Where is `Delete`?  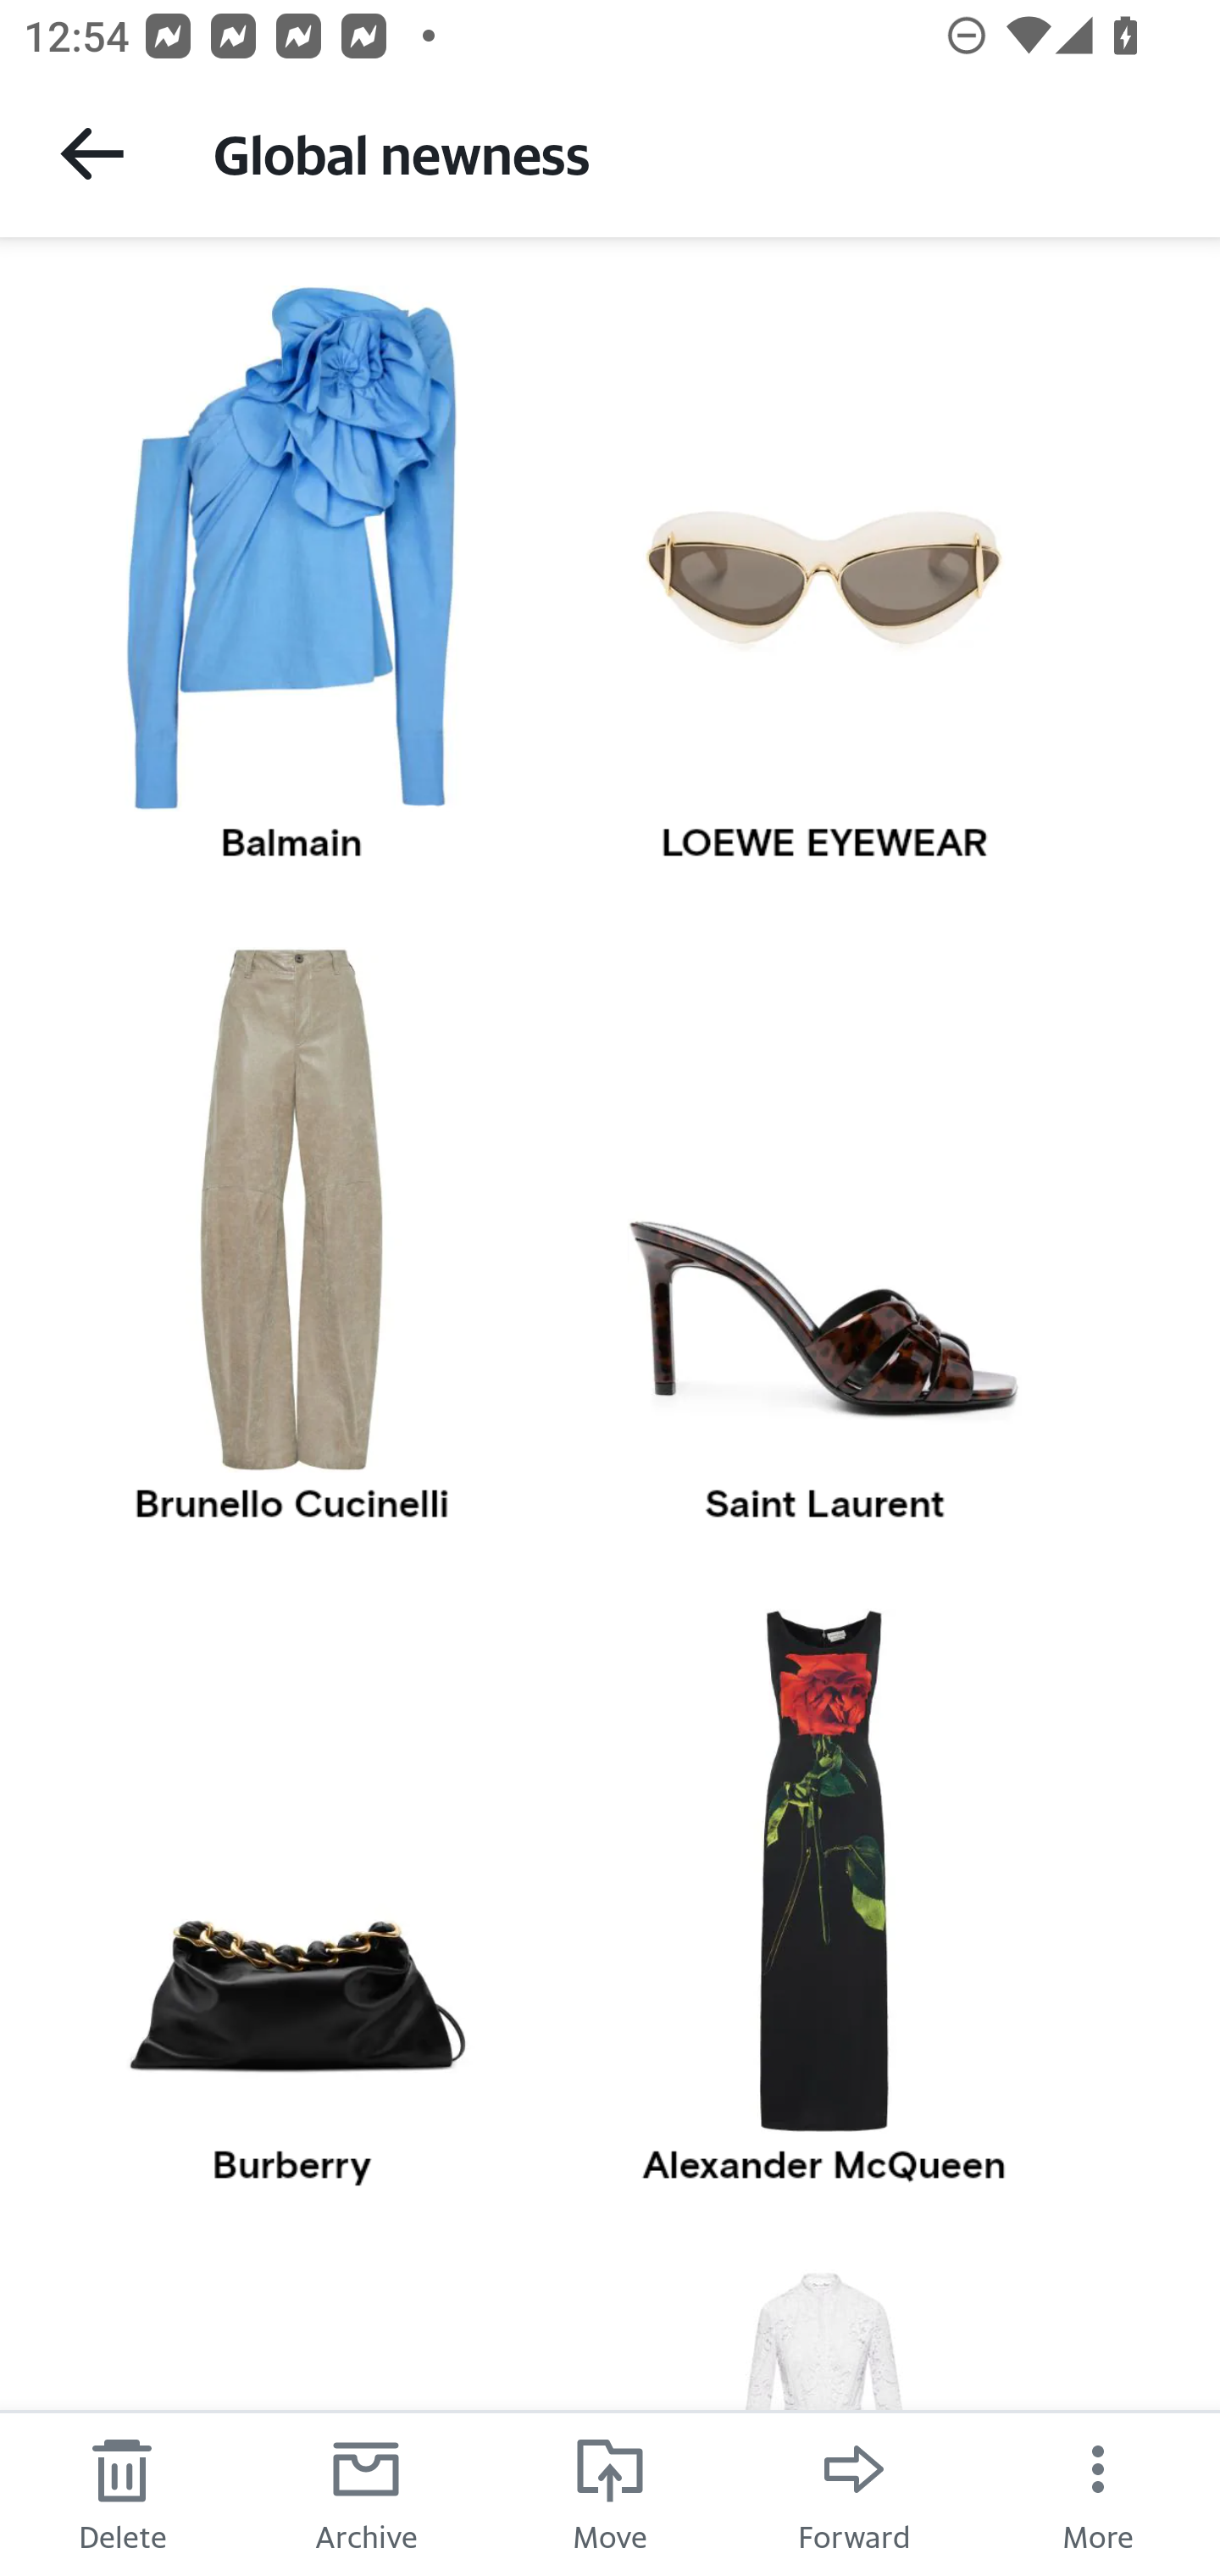
Delete is located at coordinates (122, 2493).